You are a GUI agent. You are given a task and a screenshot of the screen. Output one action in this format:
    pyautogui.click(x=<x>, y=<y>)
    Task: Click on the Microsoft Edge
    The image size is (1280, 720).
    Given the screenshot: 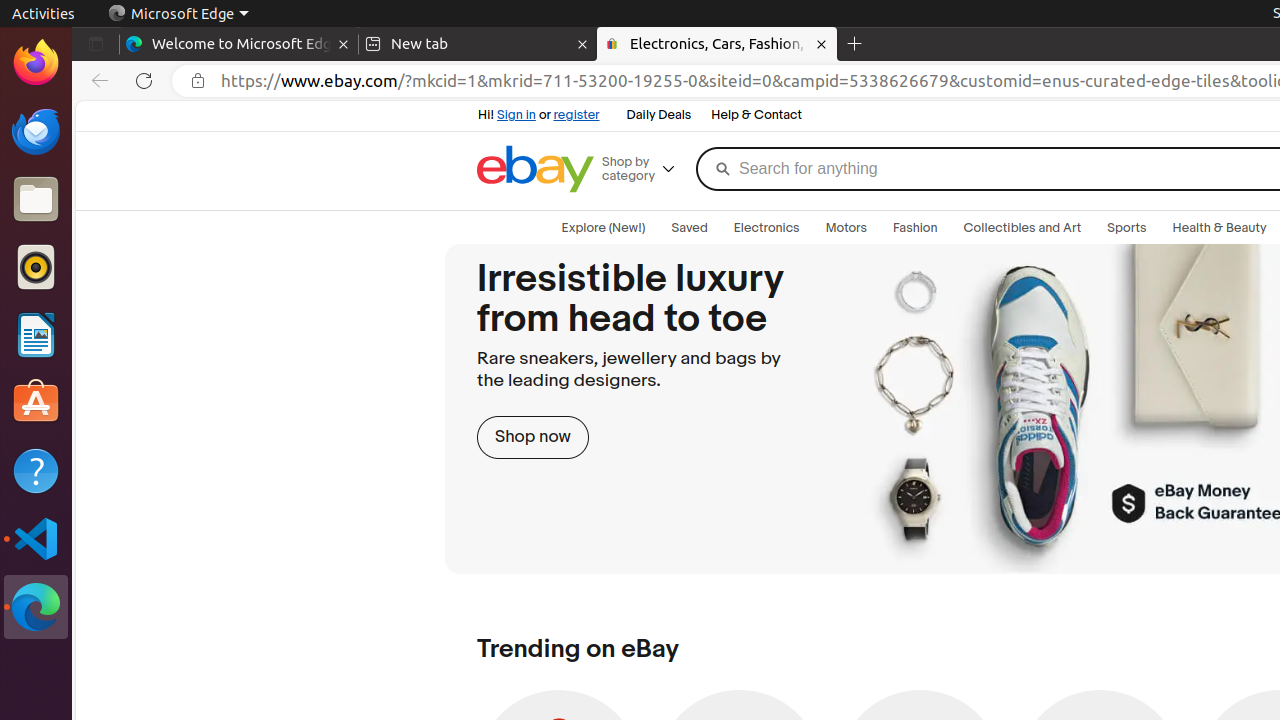 What is the action you would take?
    pyautogui.click(x=178, y=14)
    